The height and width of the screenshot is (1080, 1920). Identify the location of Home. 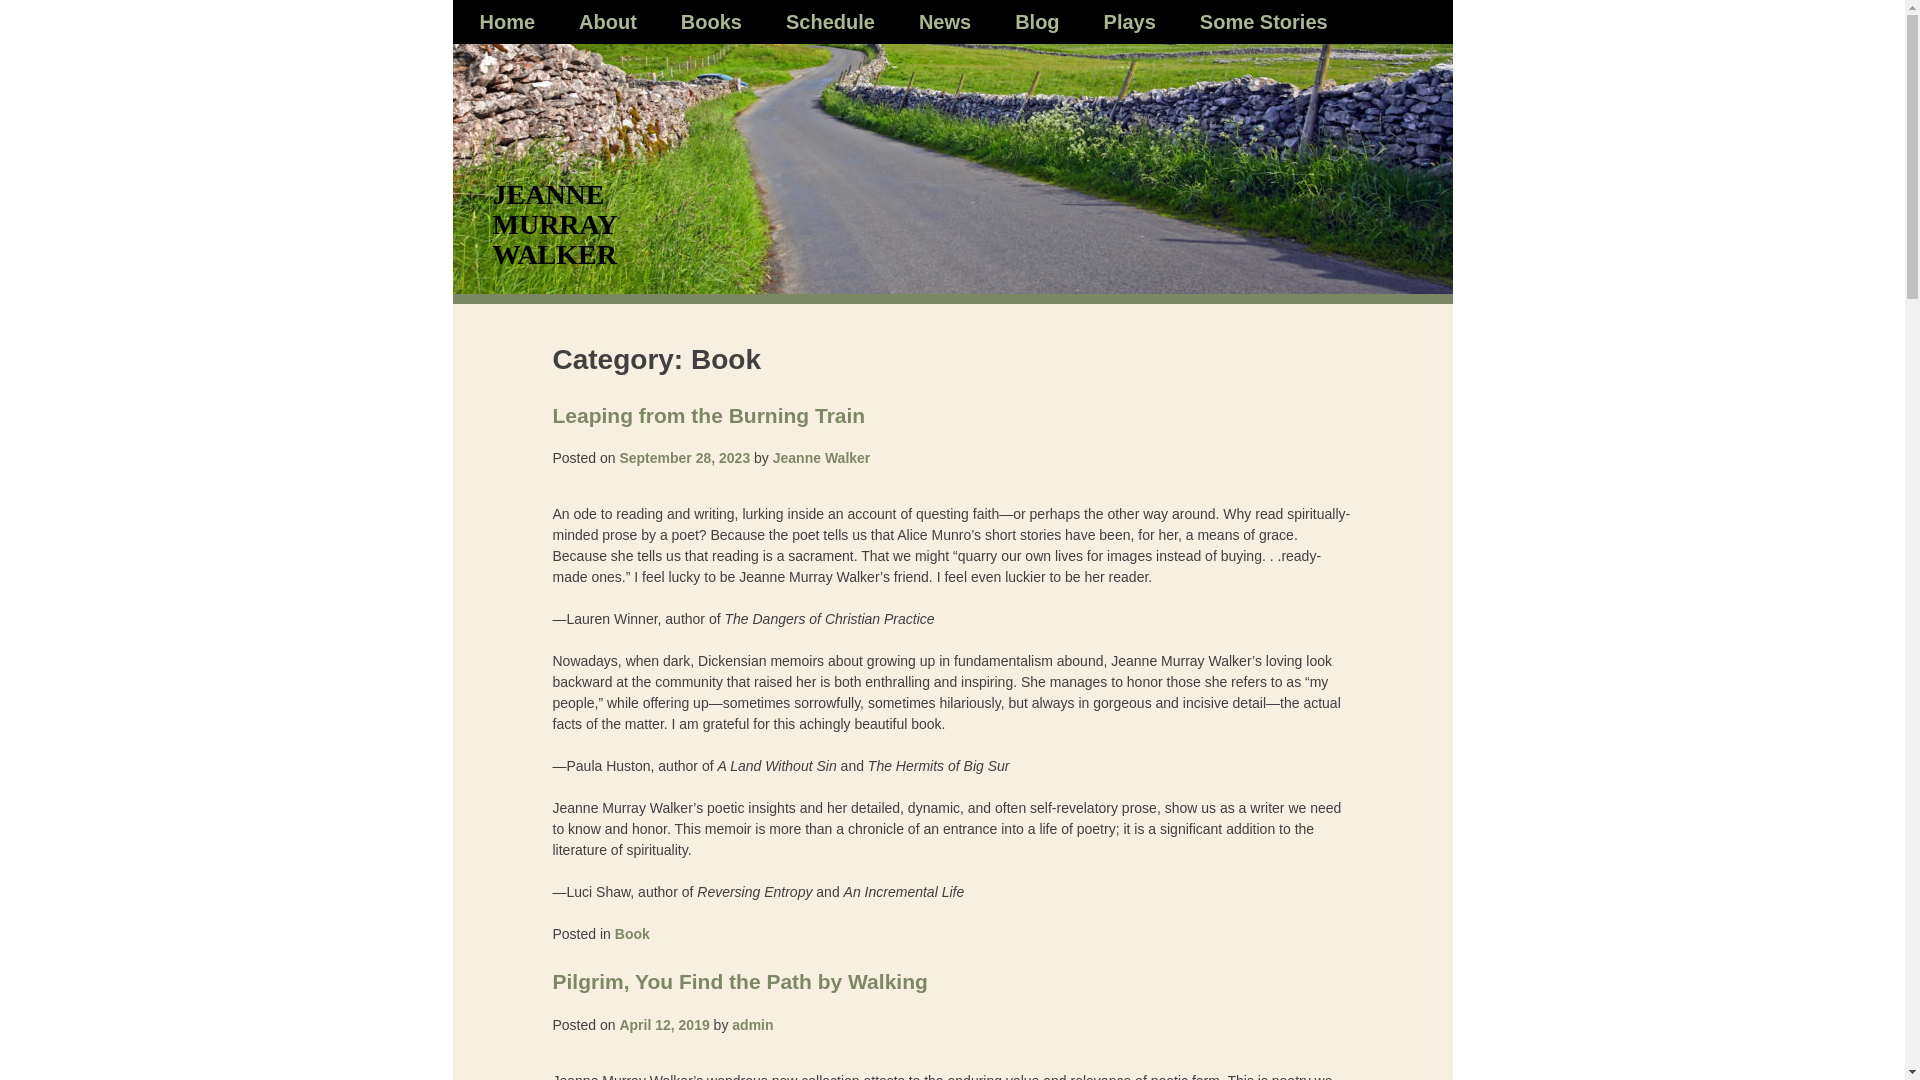
(508, 21).